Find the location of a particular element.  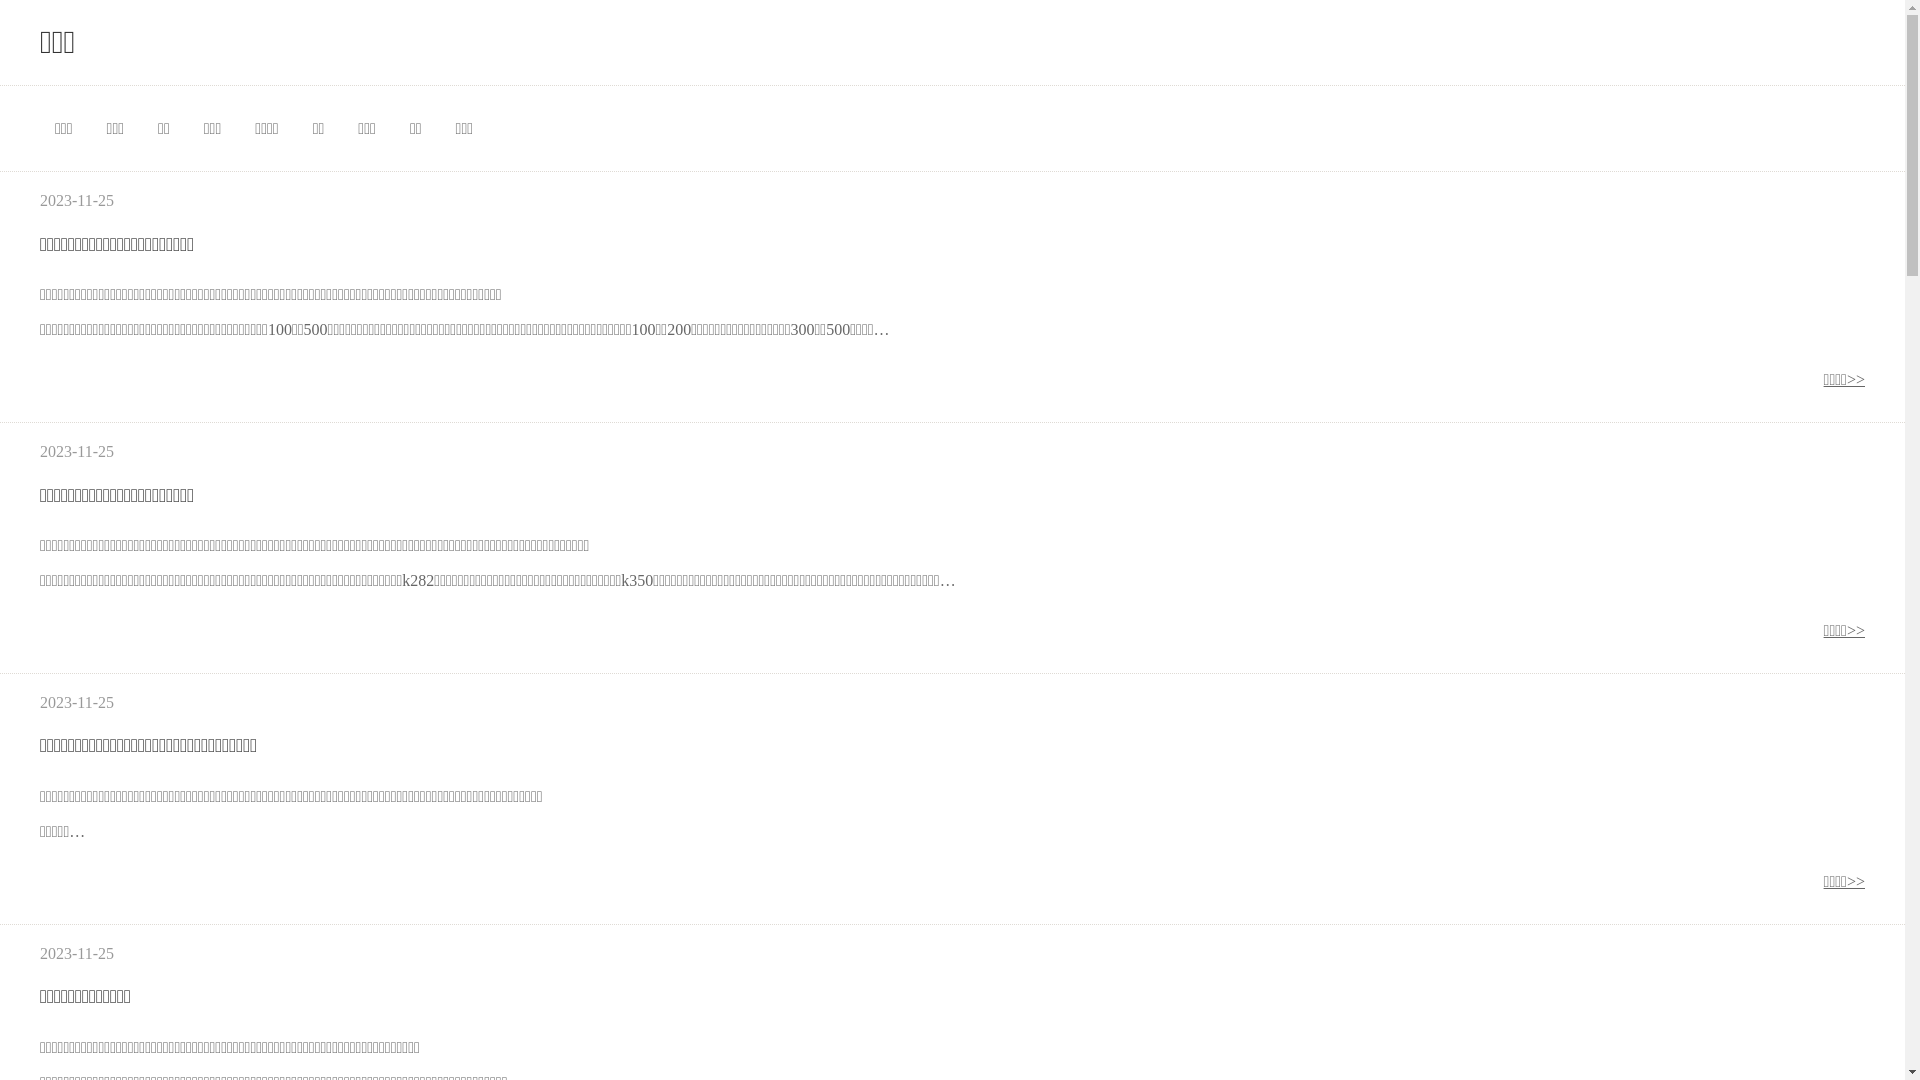

2023-11-25 is located at coordinates (77, 200).